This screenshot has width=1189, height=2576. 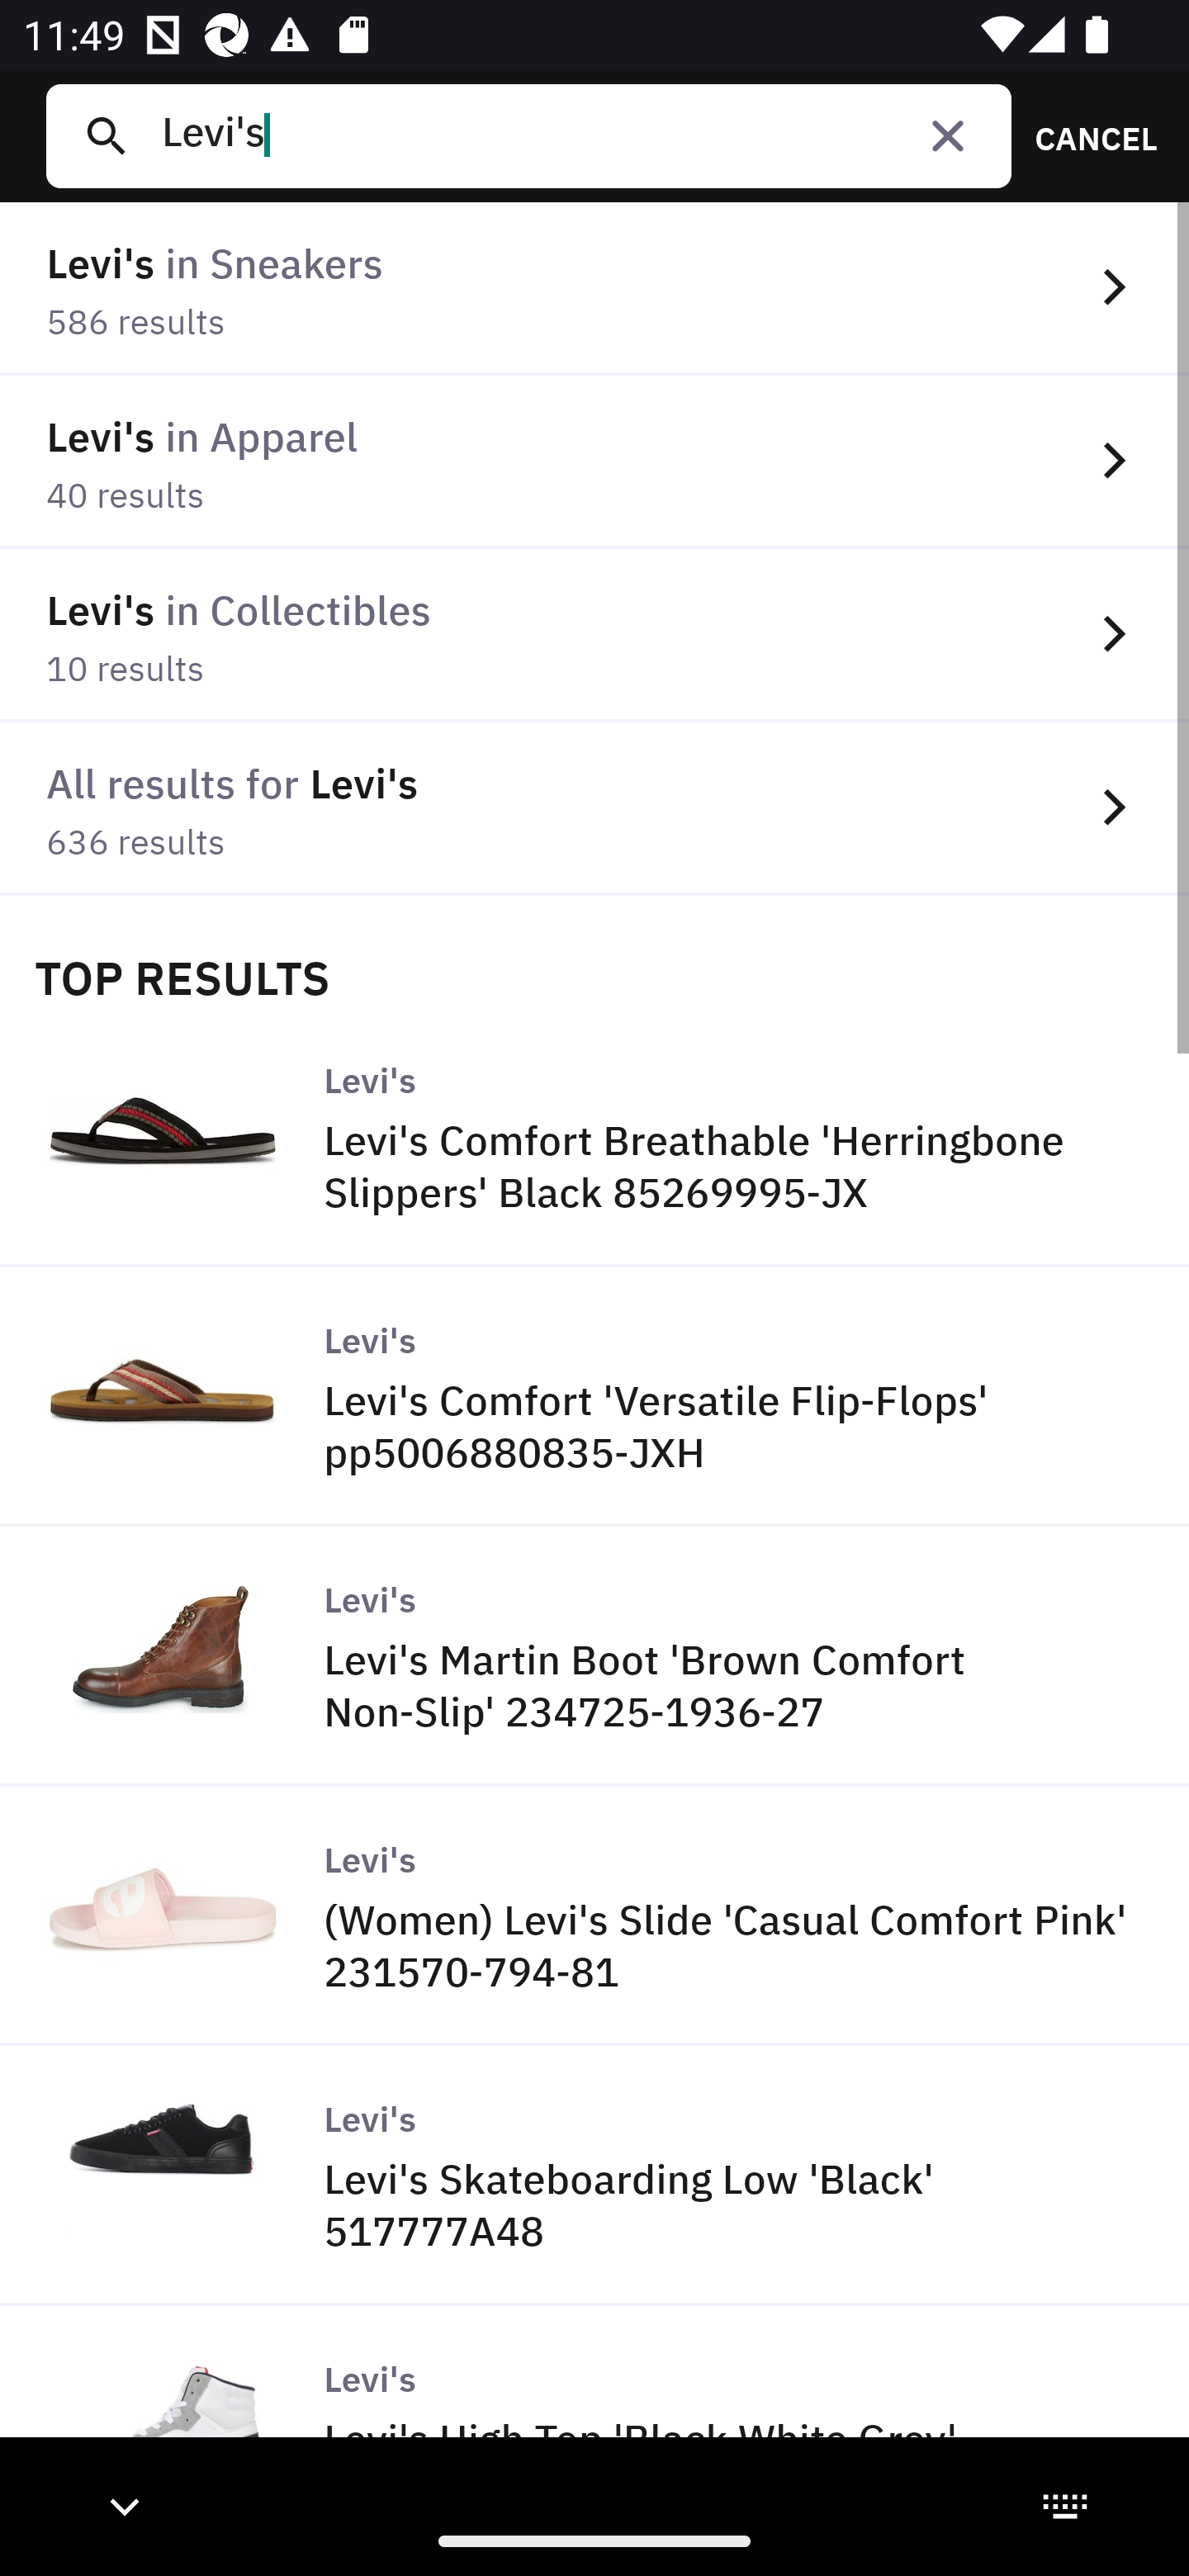 What do you see at coordinates (574, 135) in the screenshot?
I see `Levi's` at bounding box center [574, 135].